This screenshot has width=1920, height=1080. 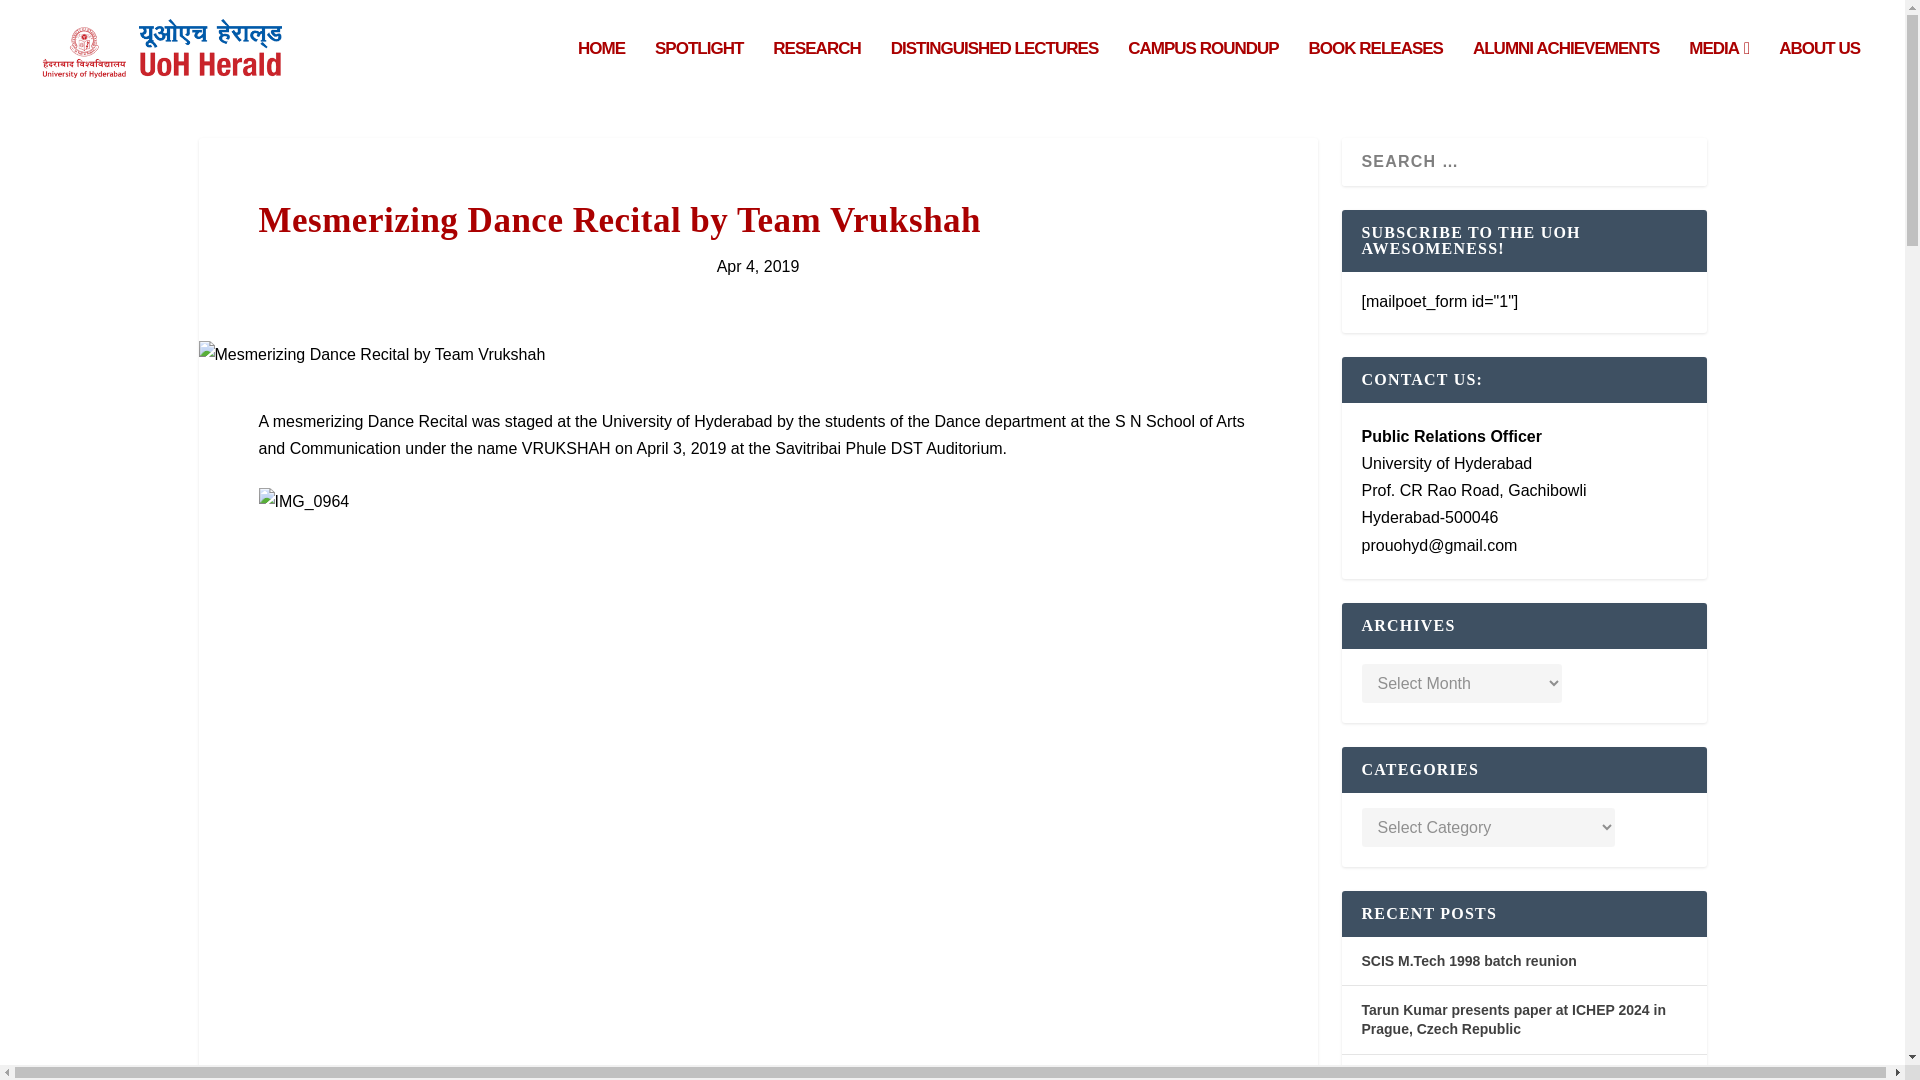 I want to click on ABOUT US, so click(x=1820, y=70).